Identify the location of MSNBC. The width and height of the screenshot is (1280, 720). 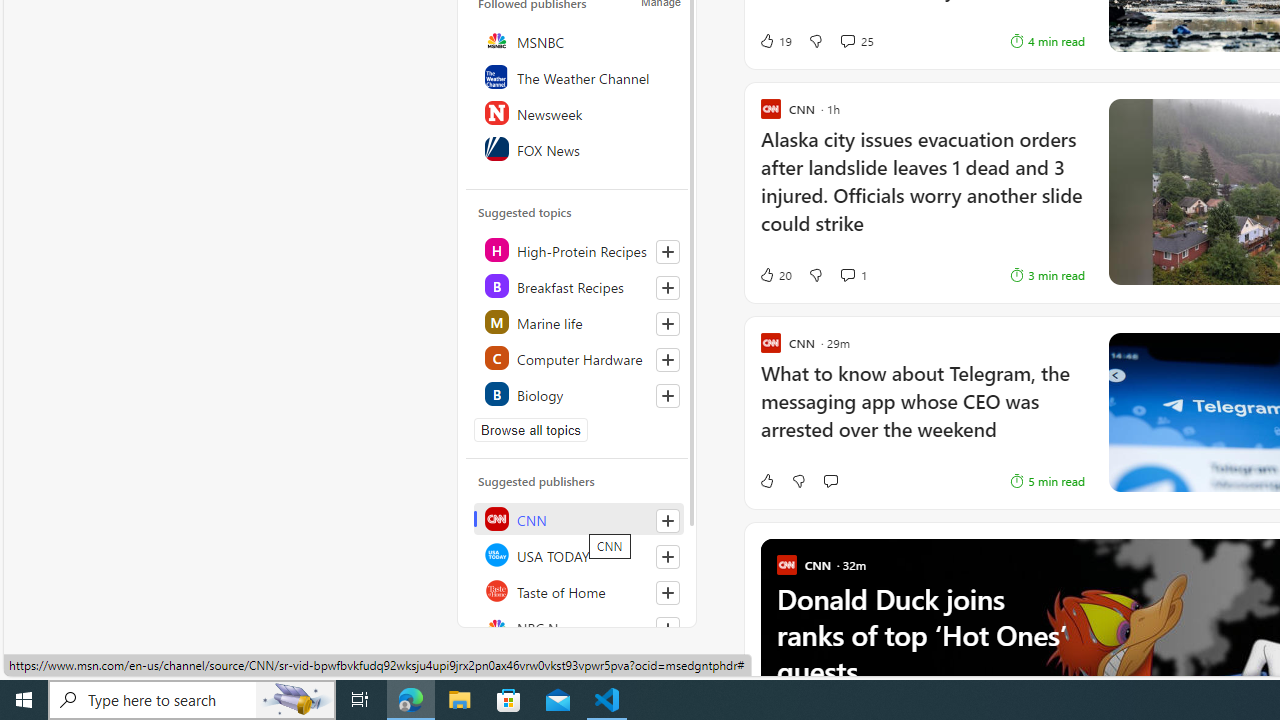
(578, 40).